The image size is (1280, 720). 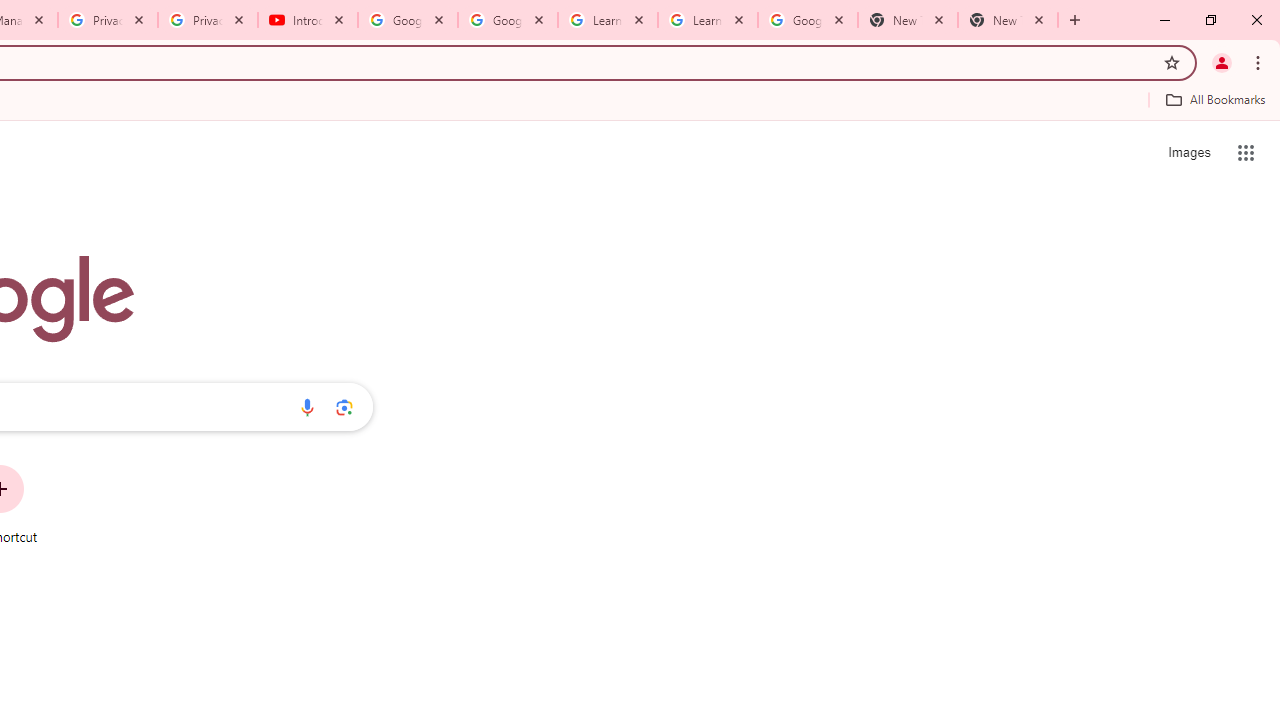 I want to click on Google Account Help, so click(x=408, y=20).